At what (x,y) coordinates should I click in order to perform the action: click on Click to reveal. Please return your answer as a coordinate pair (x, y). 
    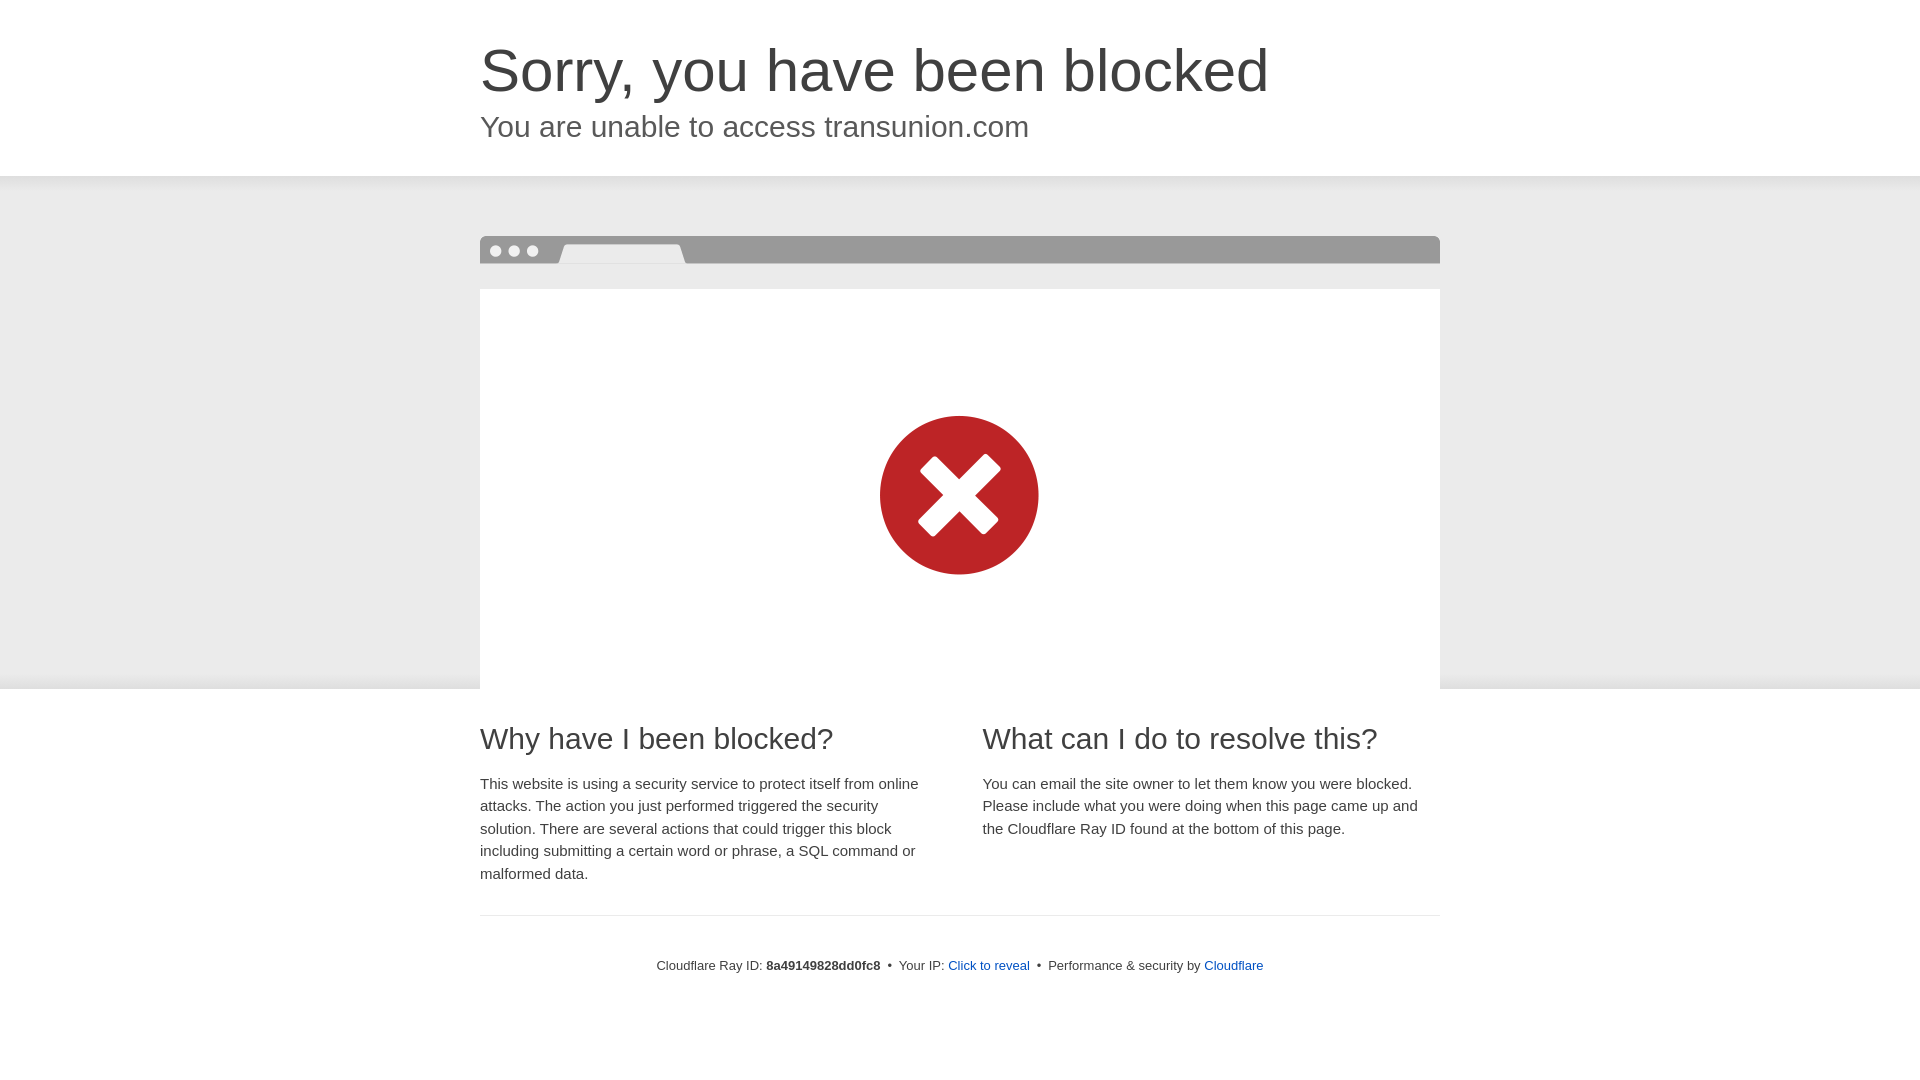
    Looking at the image, I should click on (988, 966).